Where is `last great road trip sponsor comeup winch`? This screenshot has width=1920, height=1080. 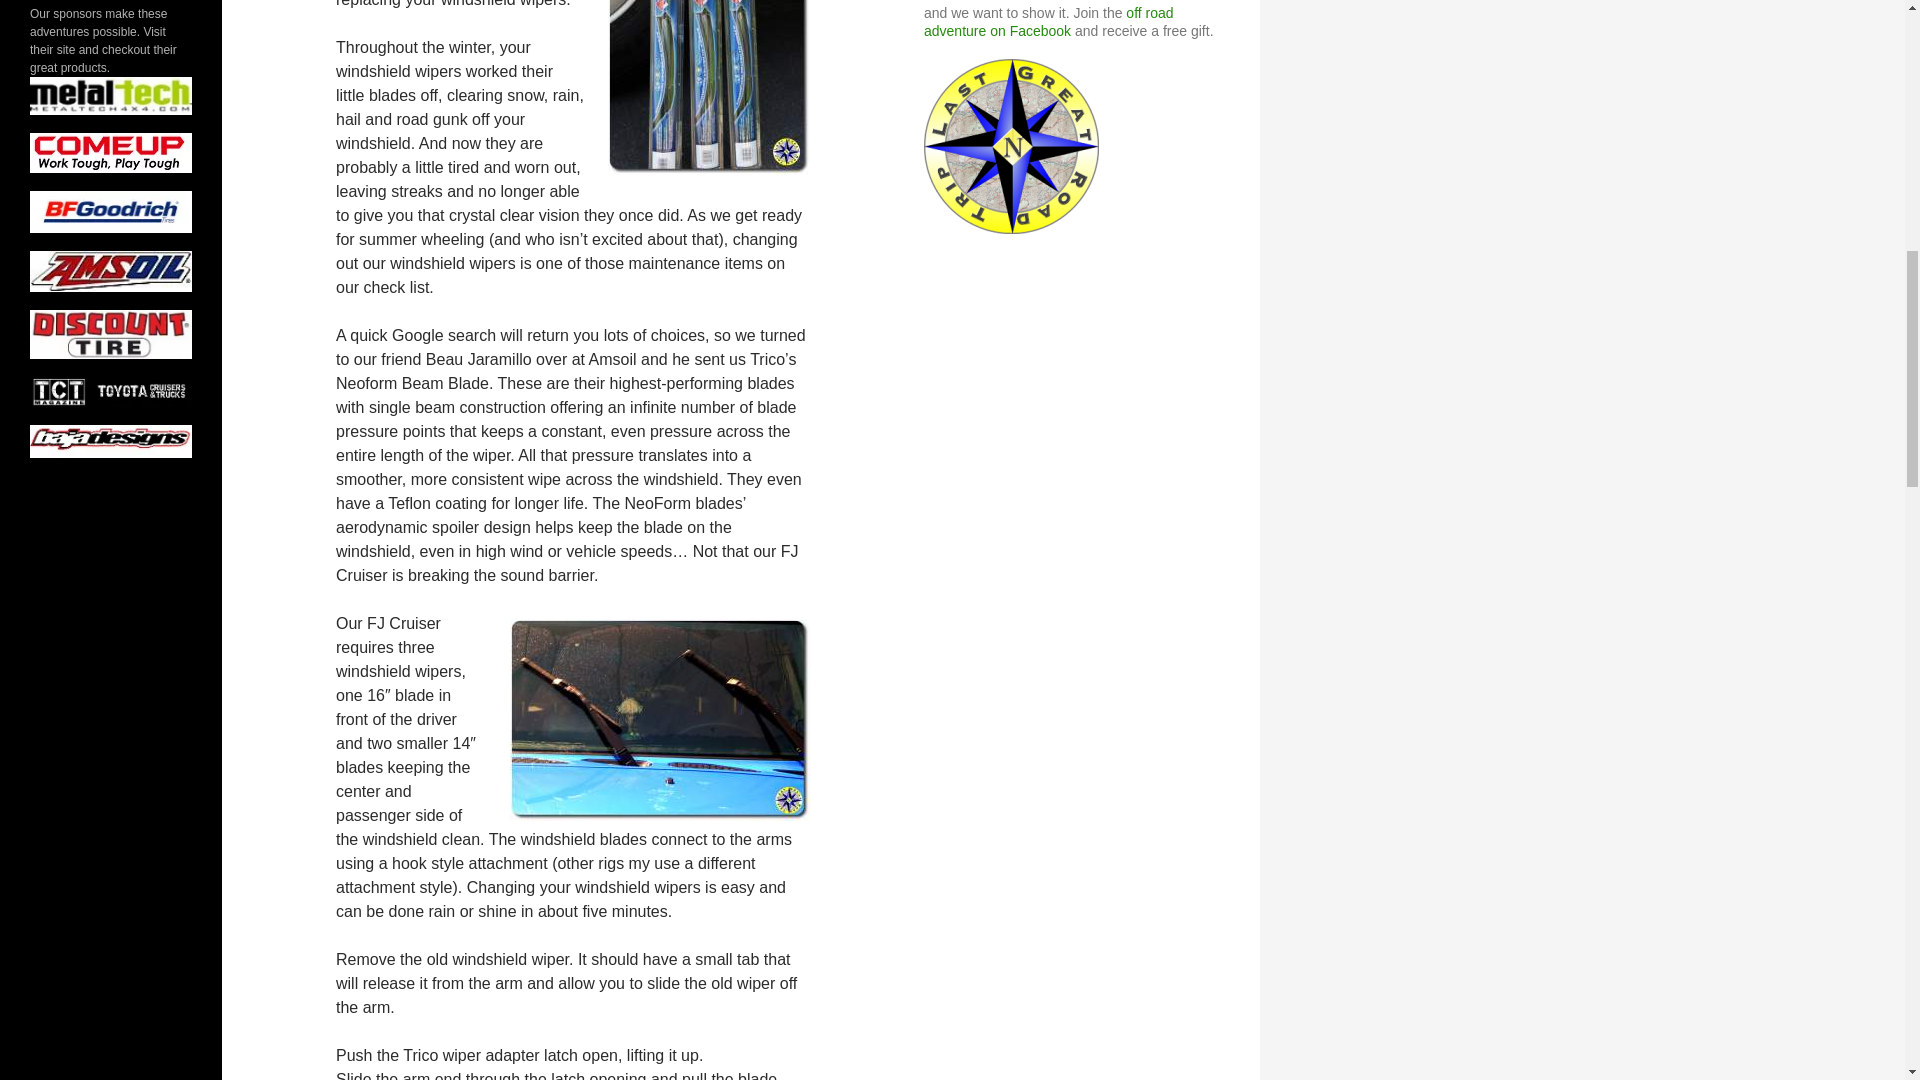 last great road trip sponsor comeup winch is located at coordinates (111, 152).